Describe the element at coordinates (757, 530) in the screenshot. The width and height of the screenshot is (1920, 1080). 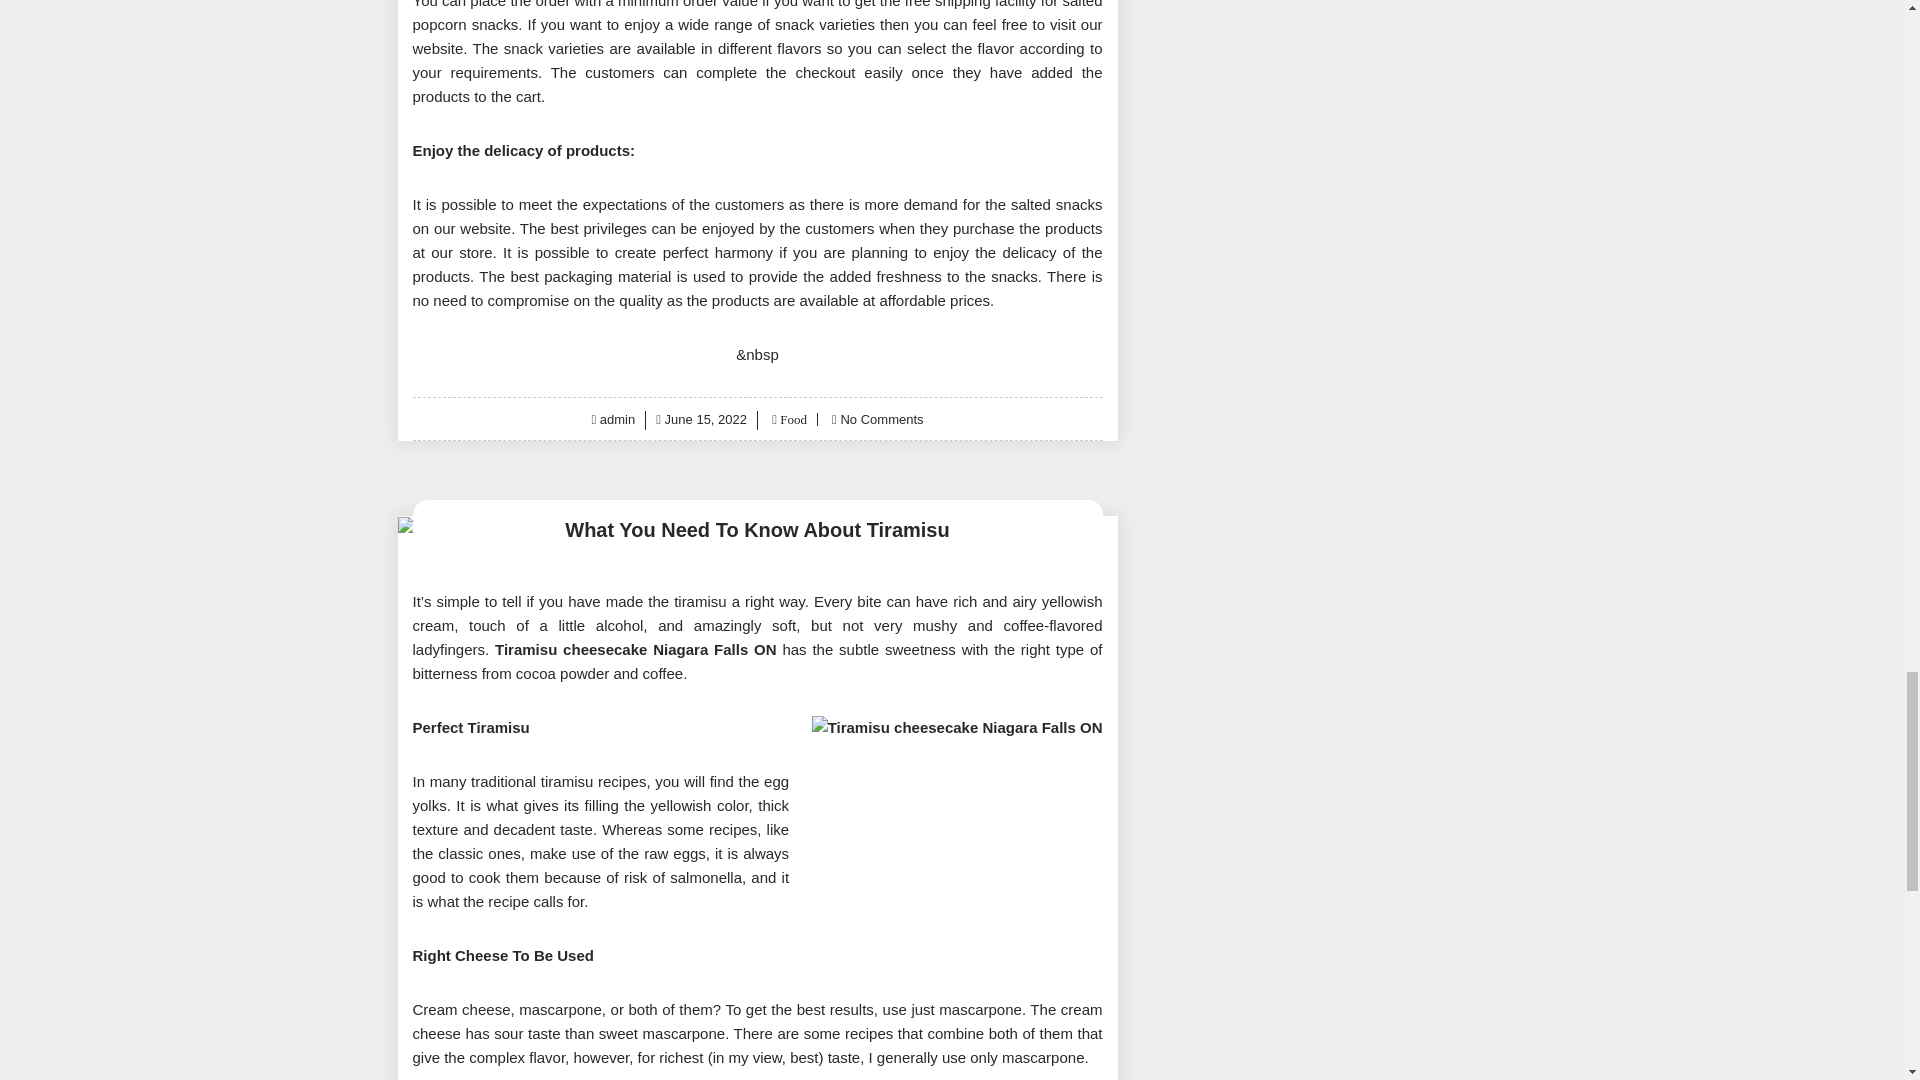
I see `What You Need To Know About Tiramisu` at that location.